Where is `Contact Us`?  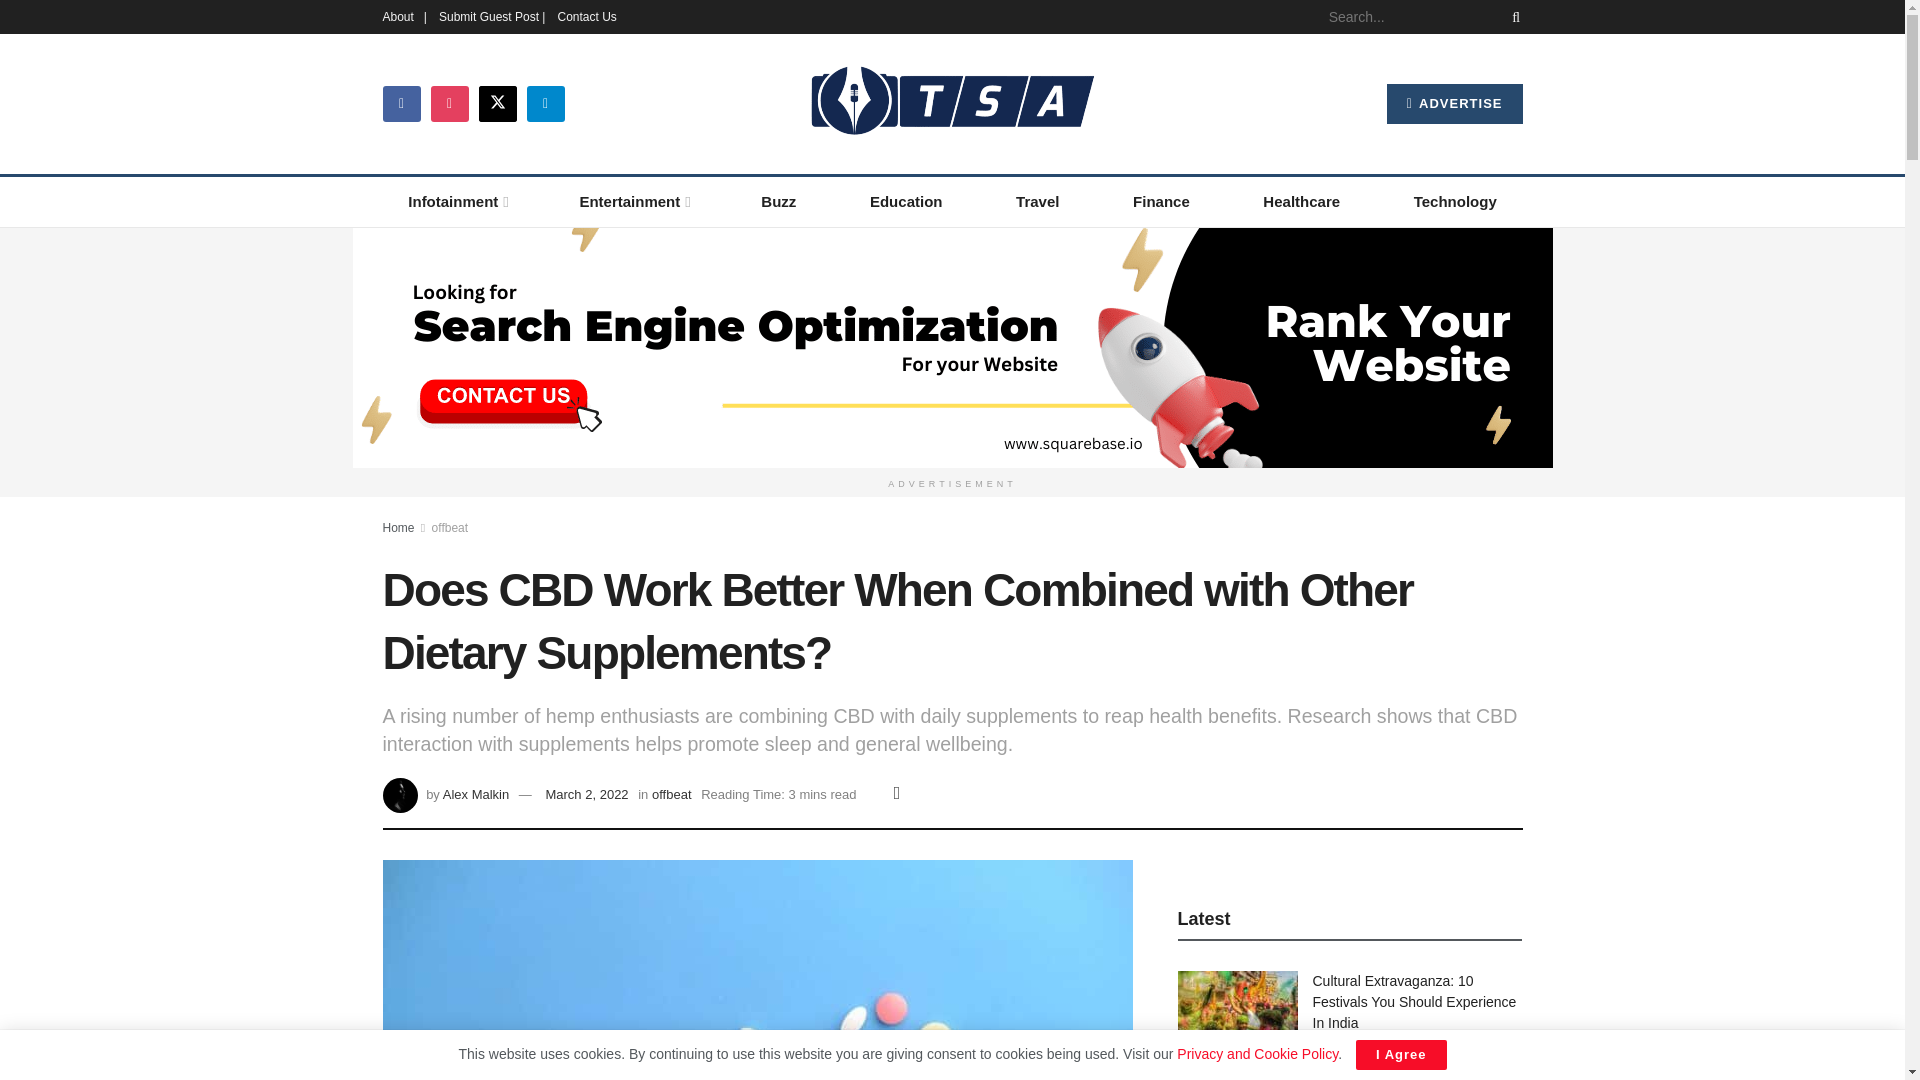 Contact Us is located at coordinates (586, 16).